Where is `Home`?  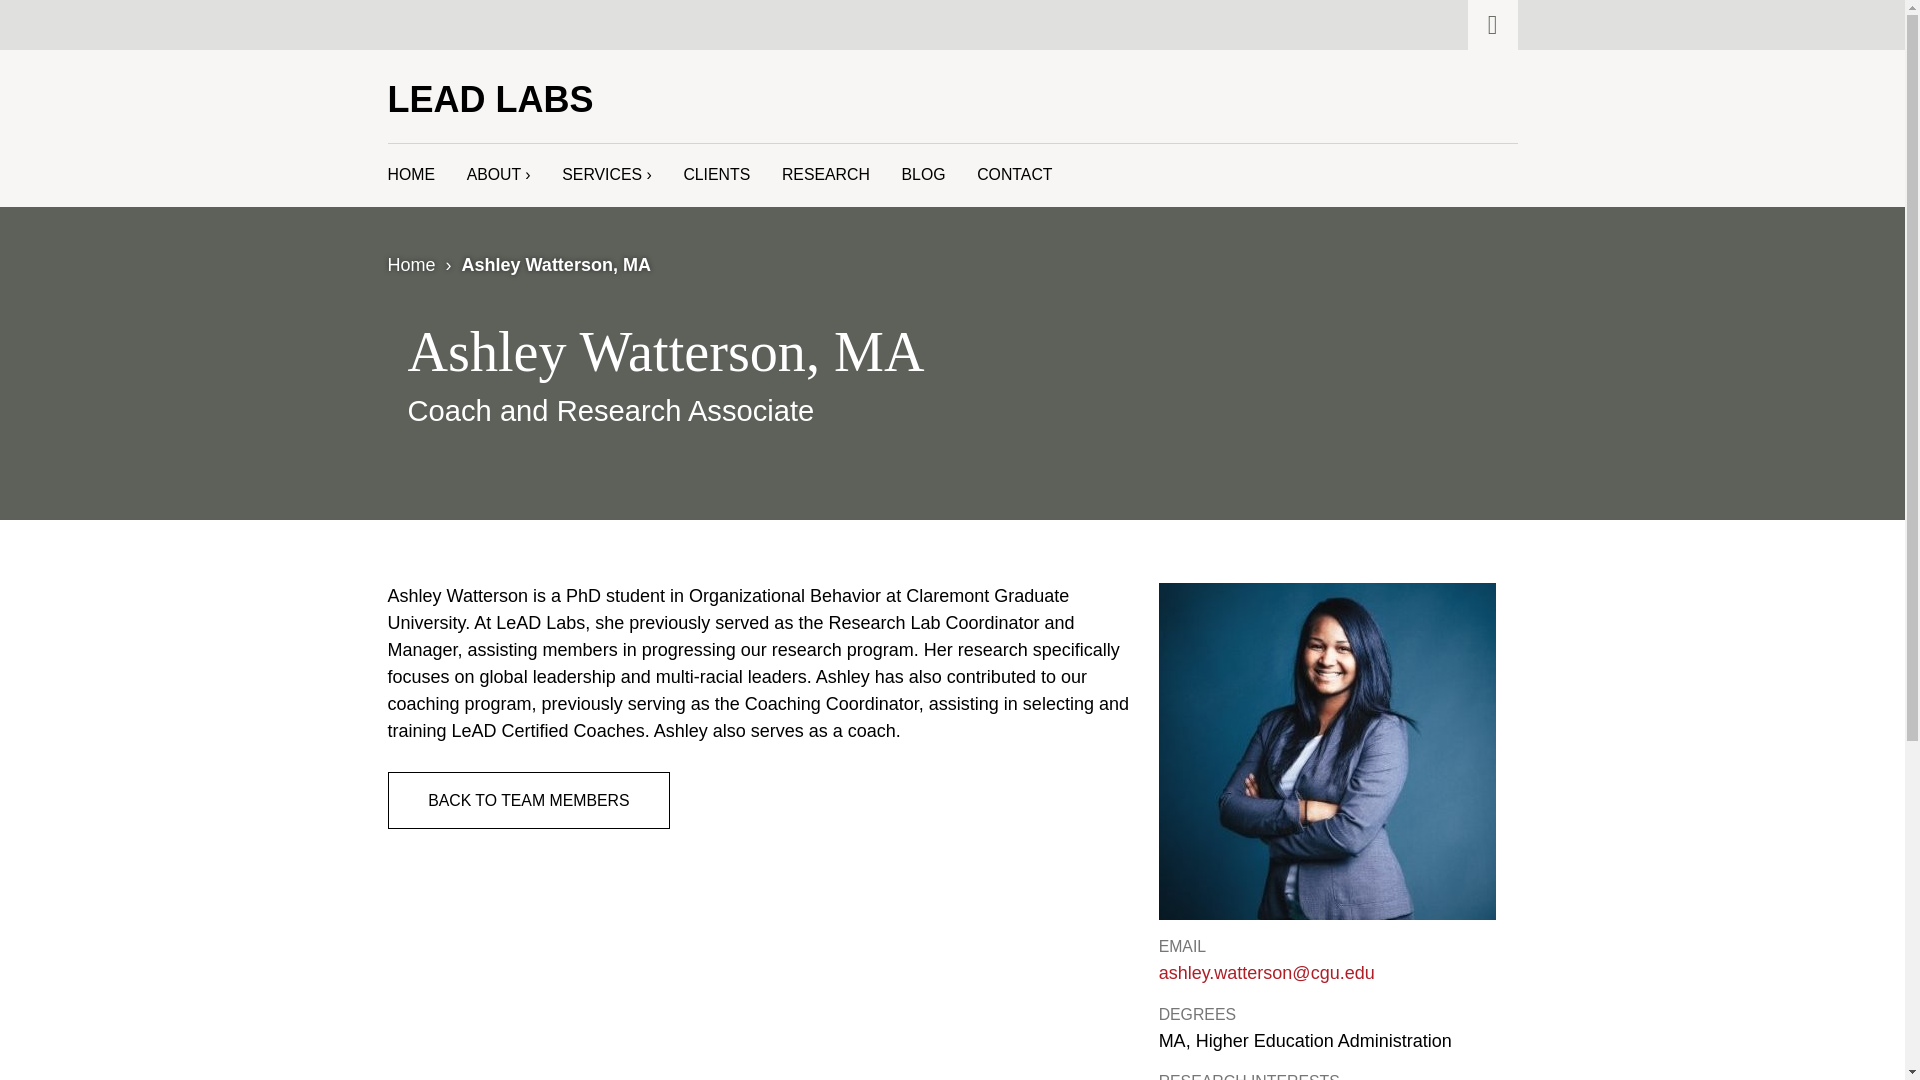
Home is located at coordinates (411, 264).